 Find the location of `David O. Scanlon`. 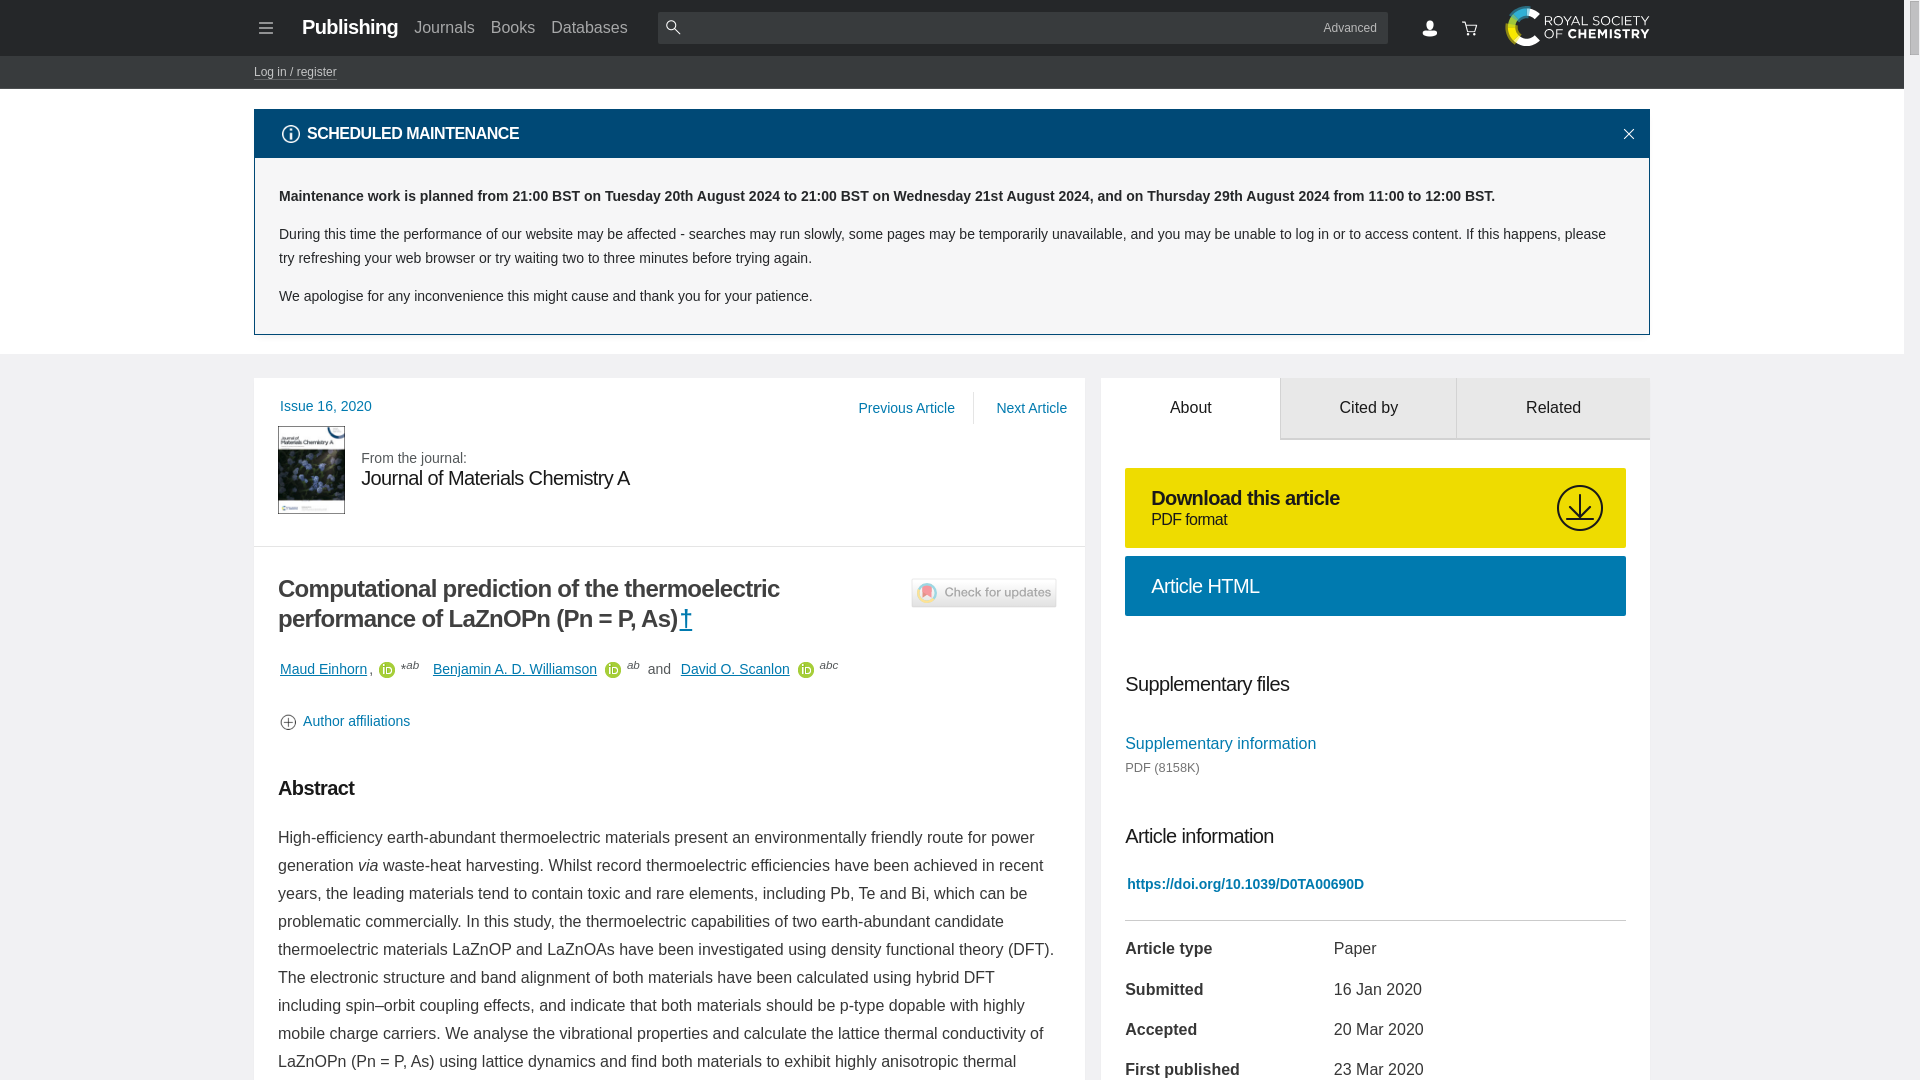

David O. Scanlon is located at coordinates (513, 27).